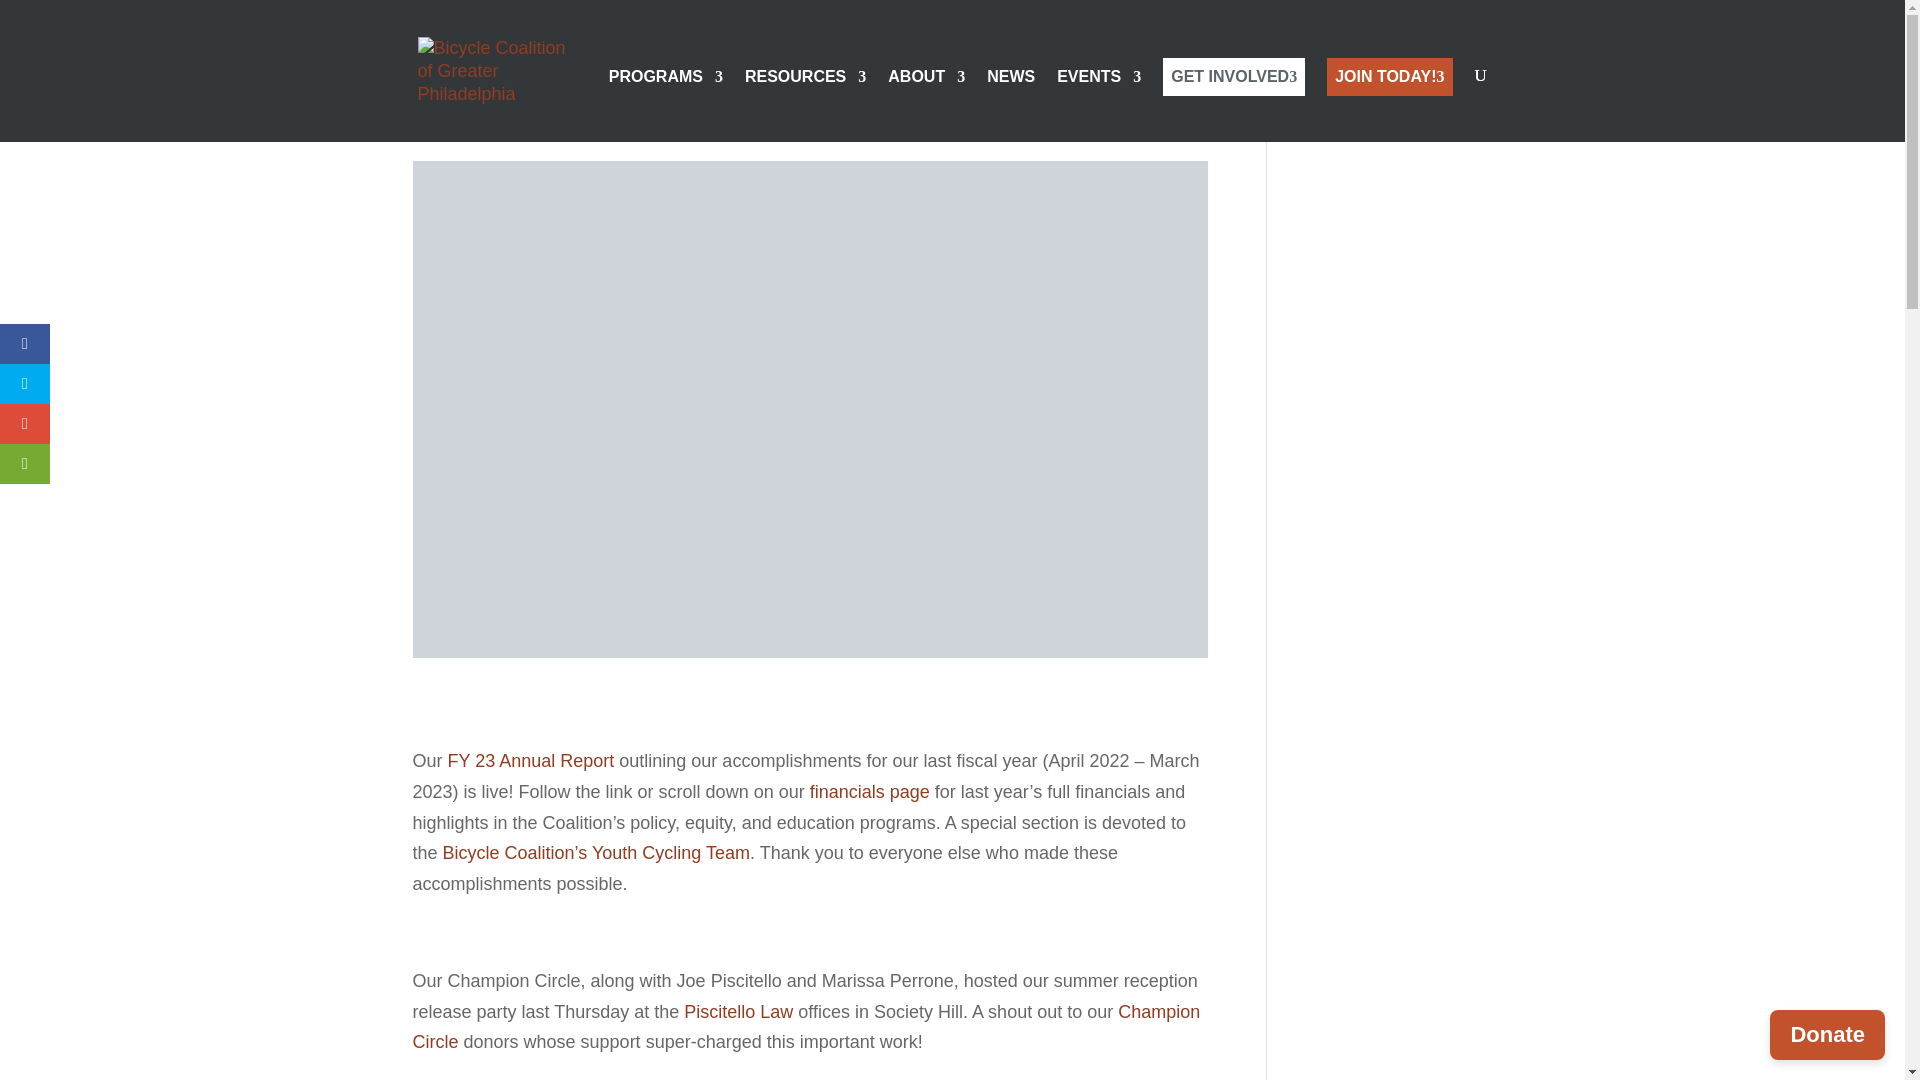  What do you see at coordinates (666, 106) in the screenshot?
I see `PROGRAMS` at bounding box center [666, 106].